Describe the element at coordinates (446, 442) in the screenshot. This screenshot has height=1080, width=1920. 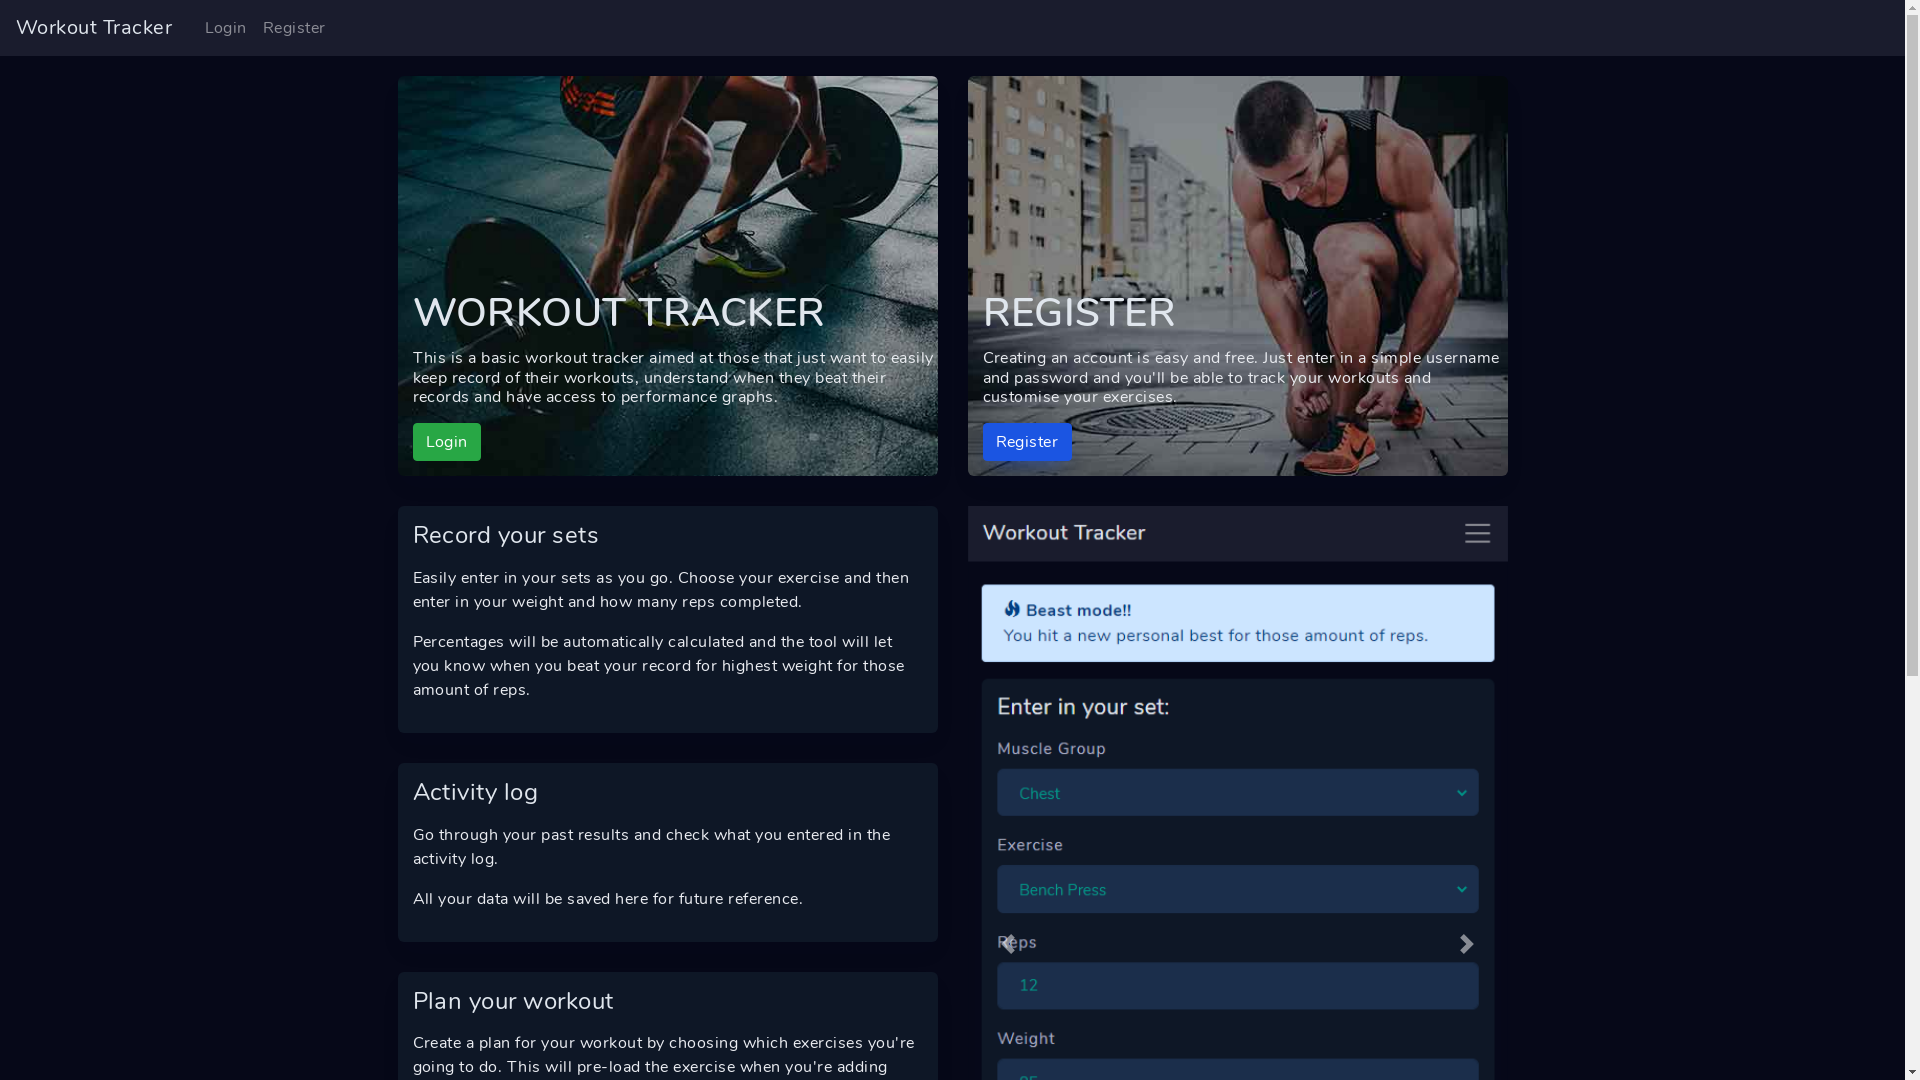
I see `Login` at that location.